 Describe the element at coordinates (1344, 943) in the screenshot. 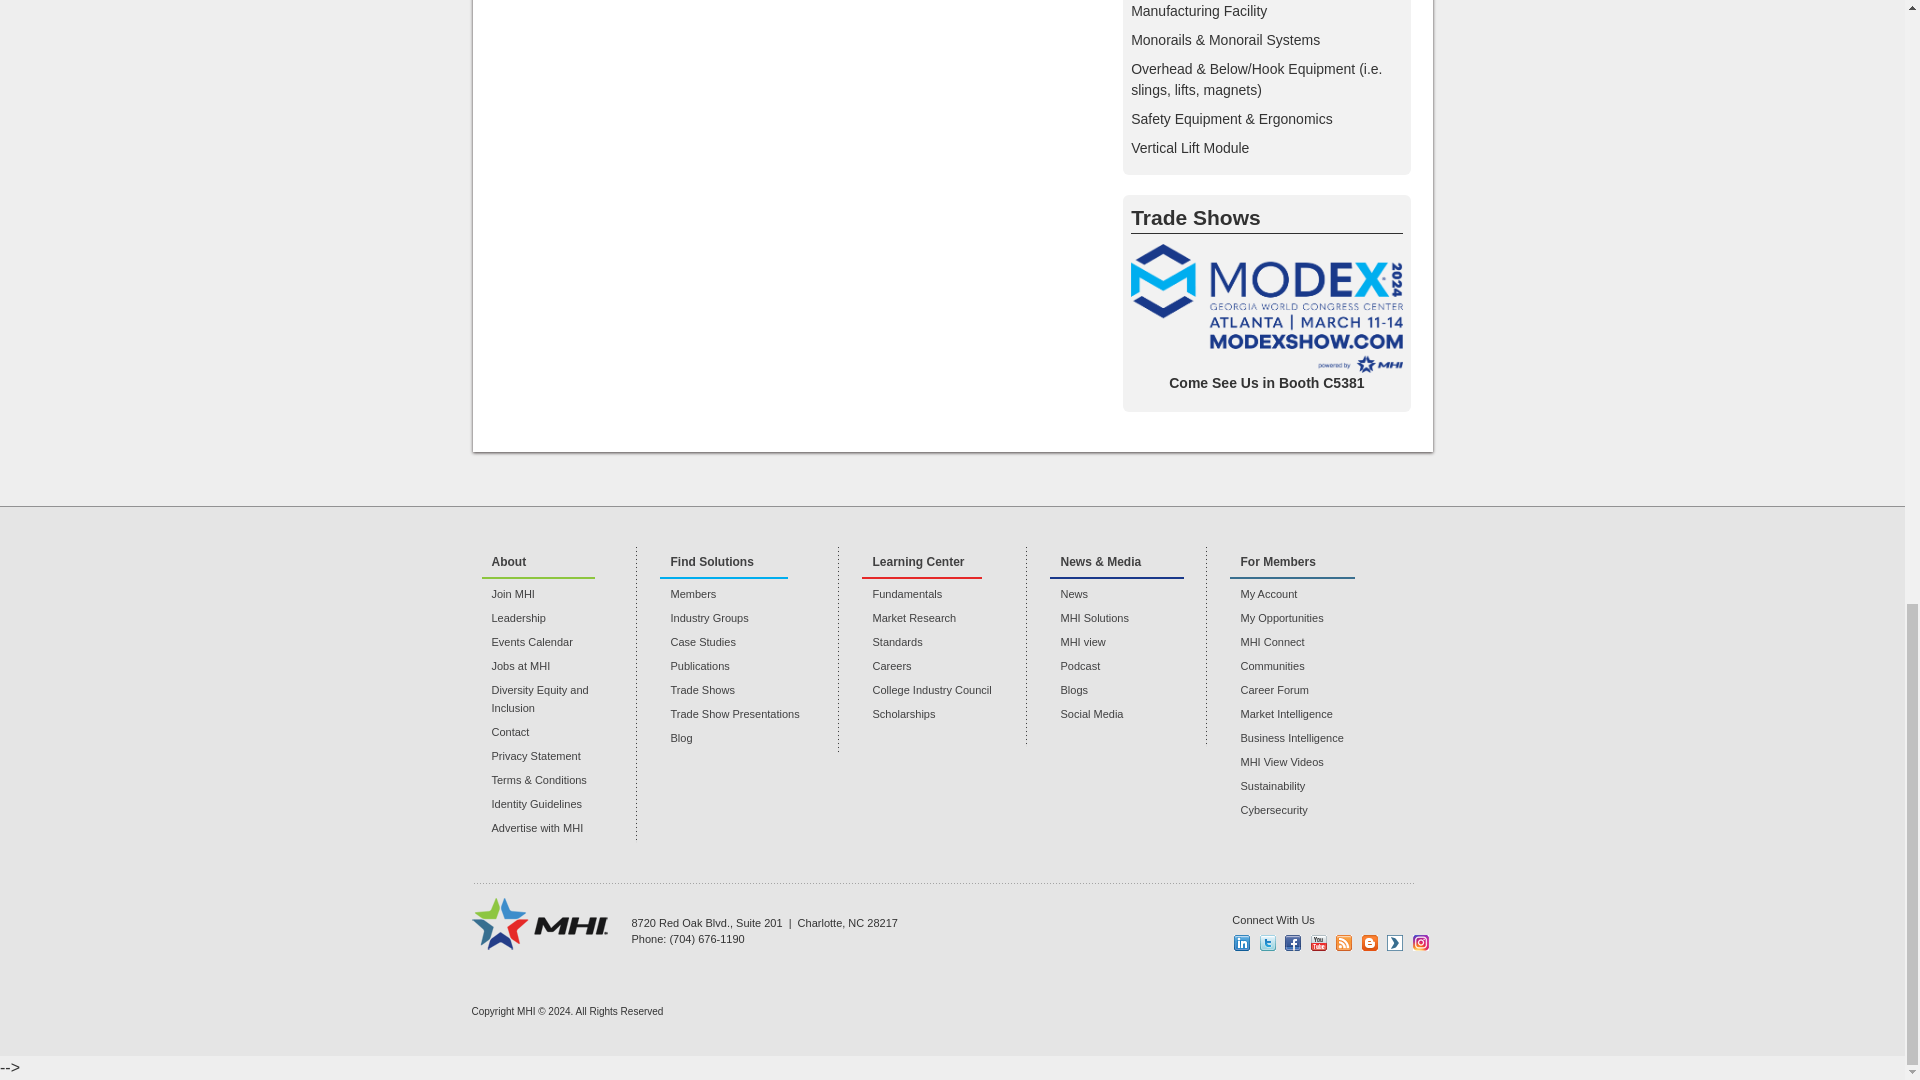

I see `Subscribe to the MHI RSS feeds` at that location.